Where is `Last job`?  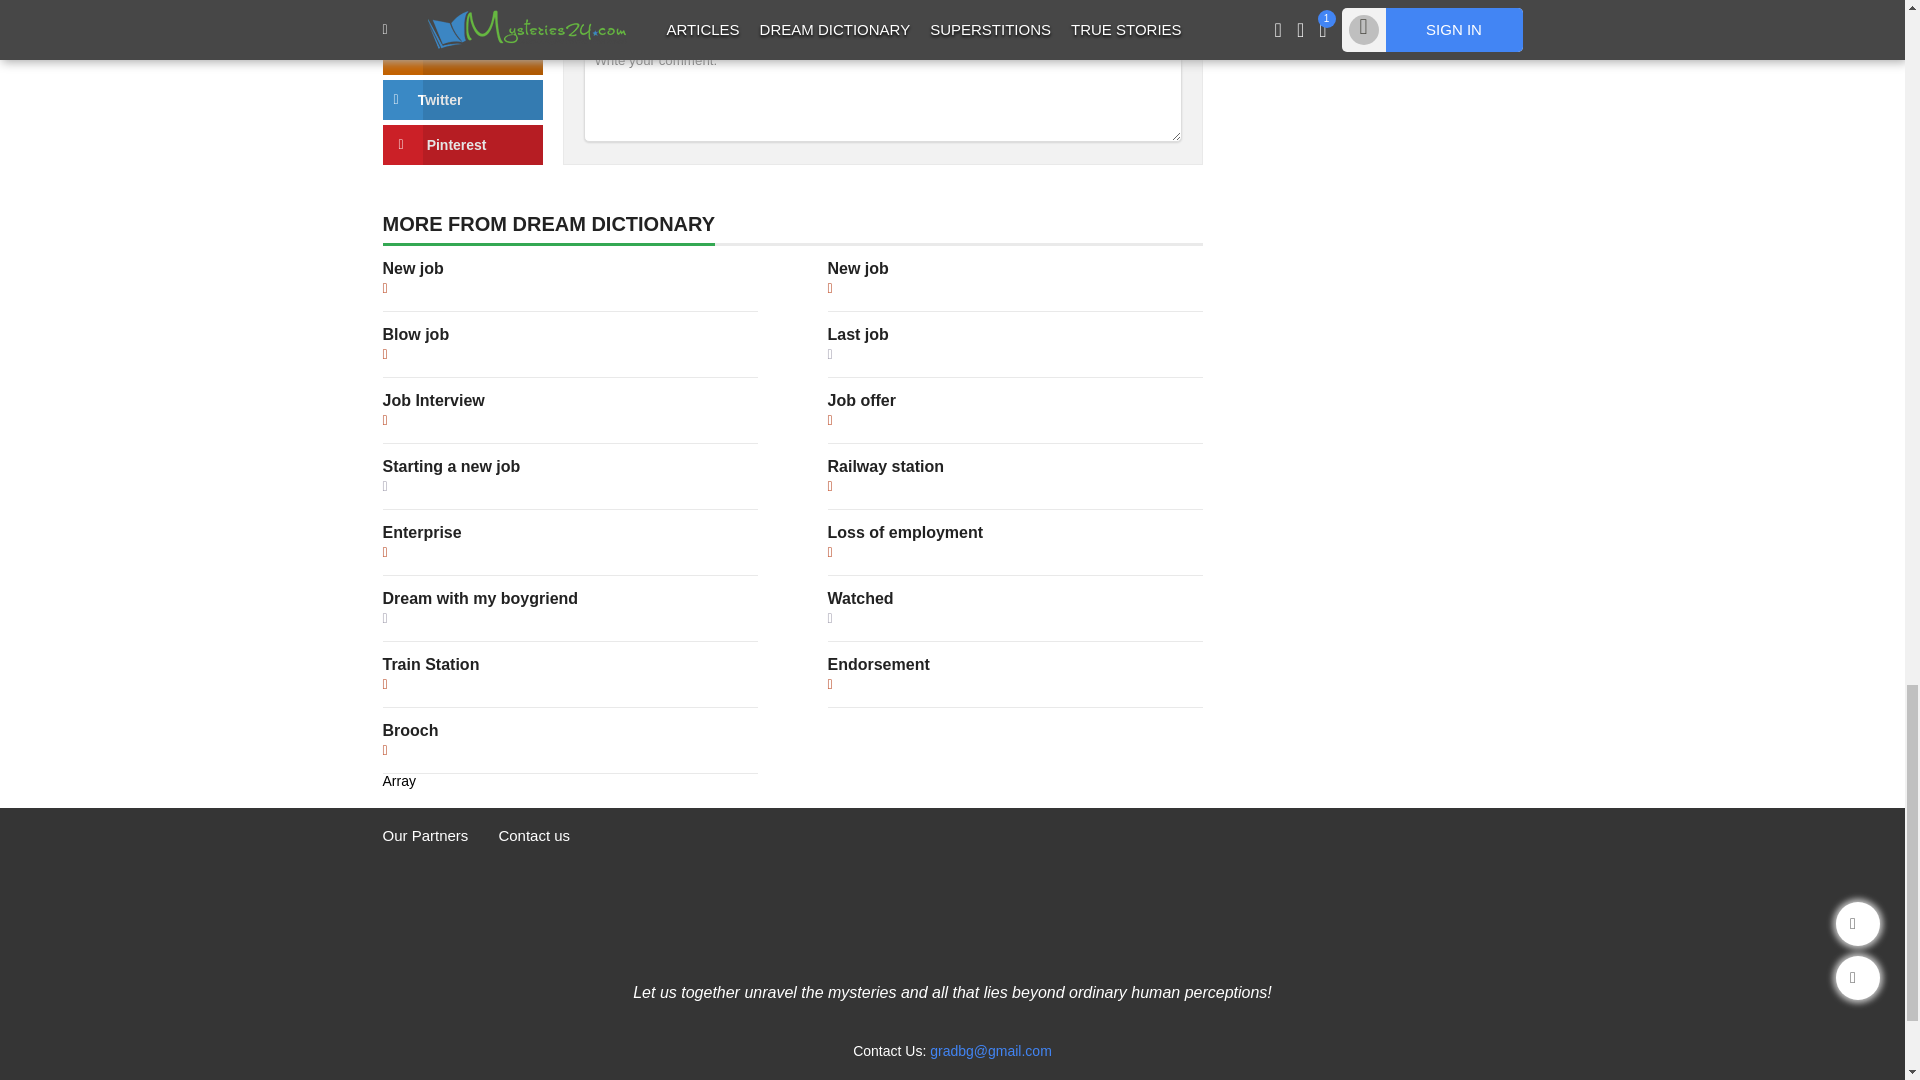 Last job is located at coordinates (858, 334).